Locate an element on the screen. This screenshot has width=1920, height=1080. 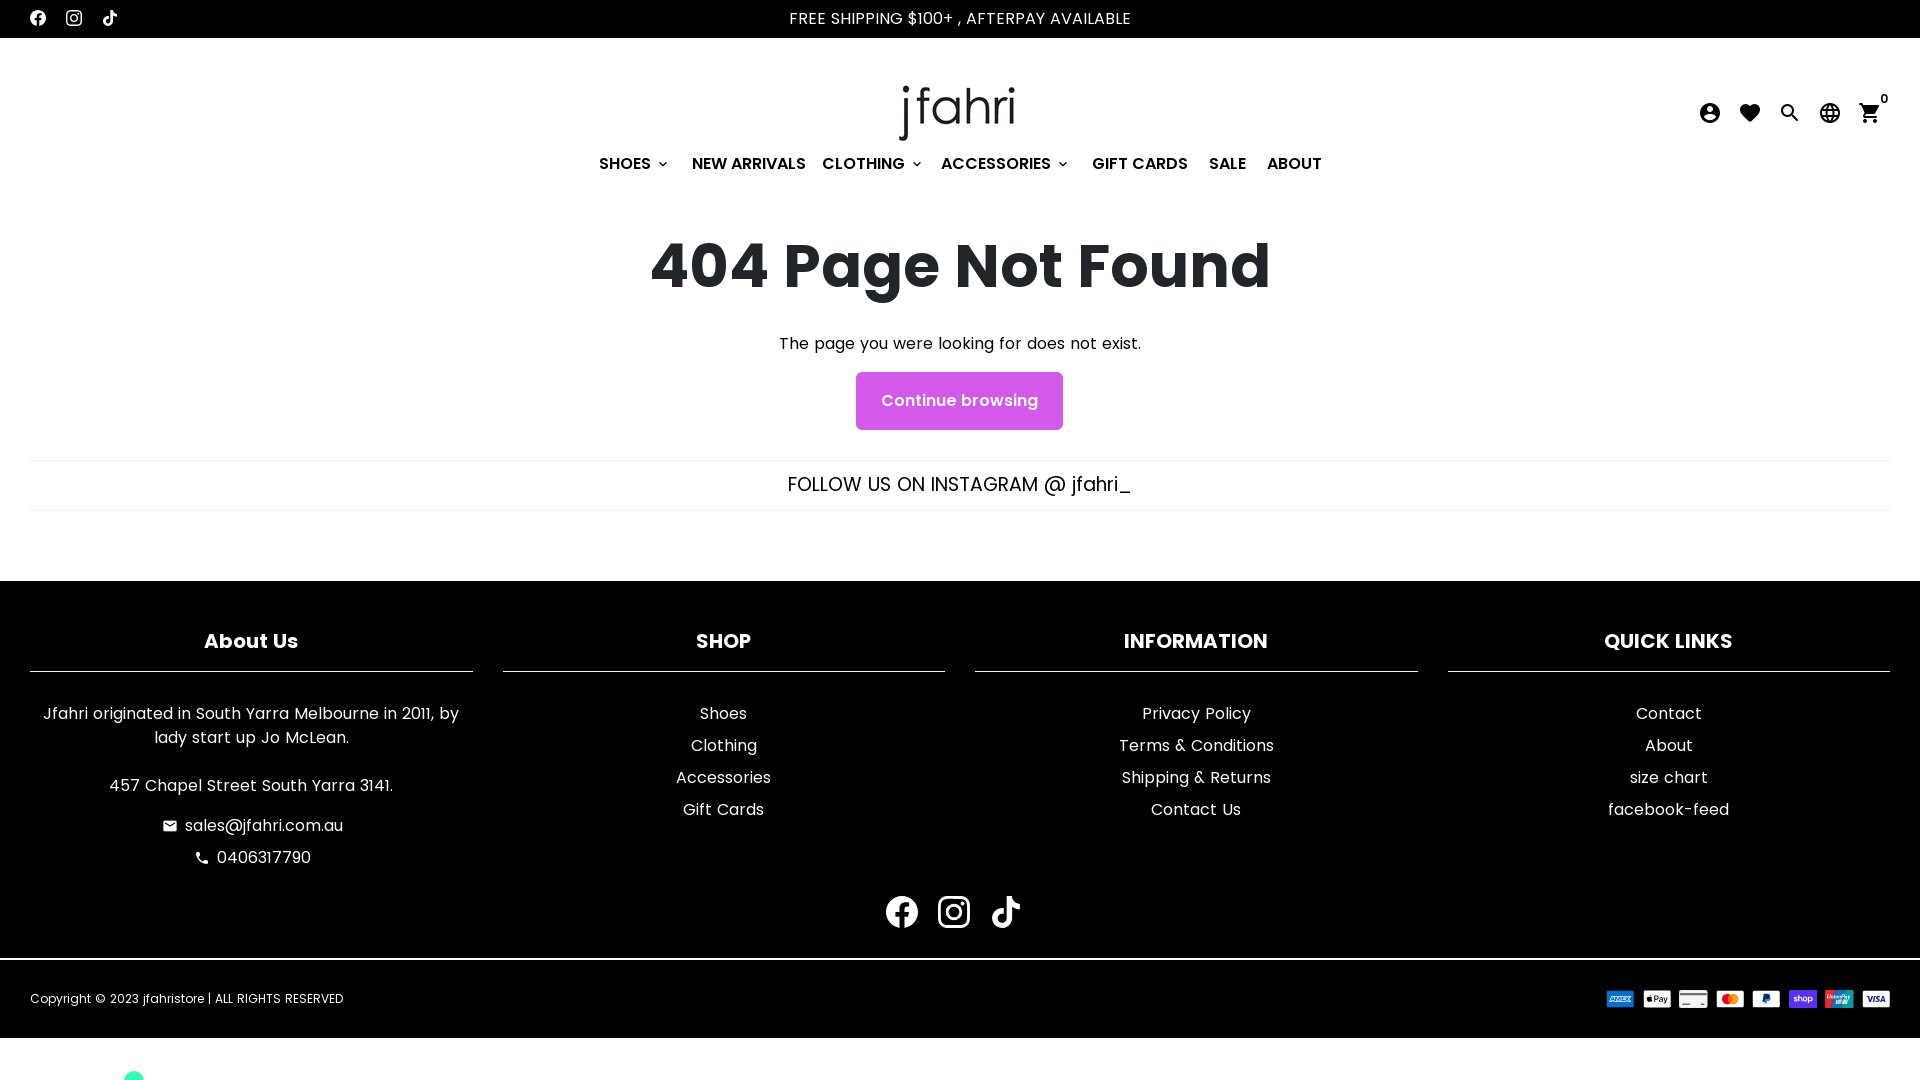
SALE is located at coordinates (1226, 164).